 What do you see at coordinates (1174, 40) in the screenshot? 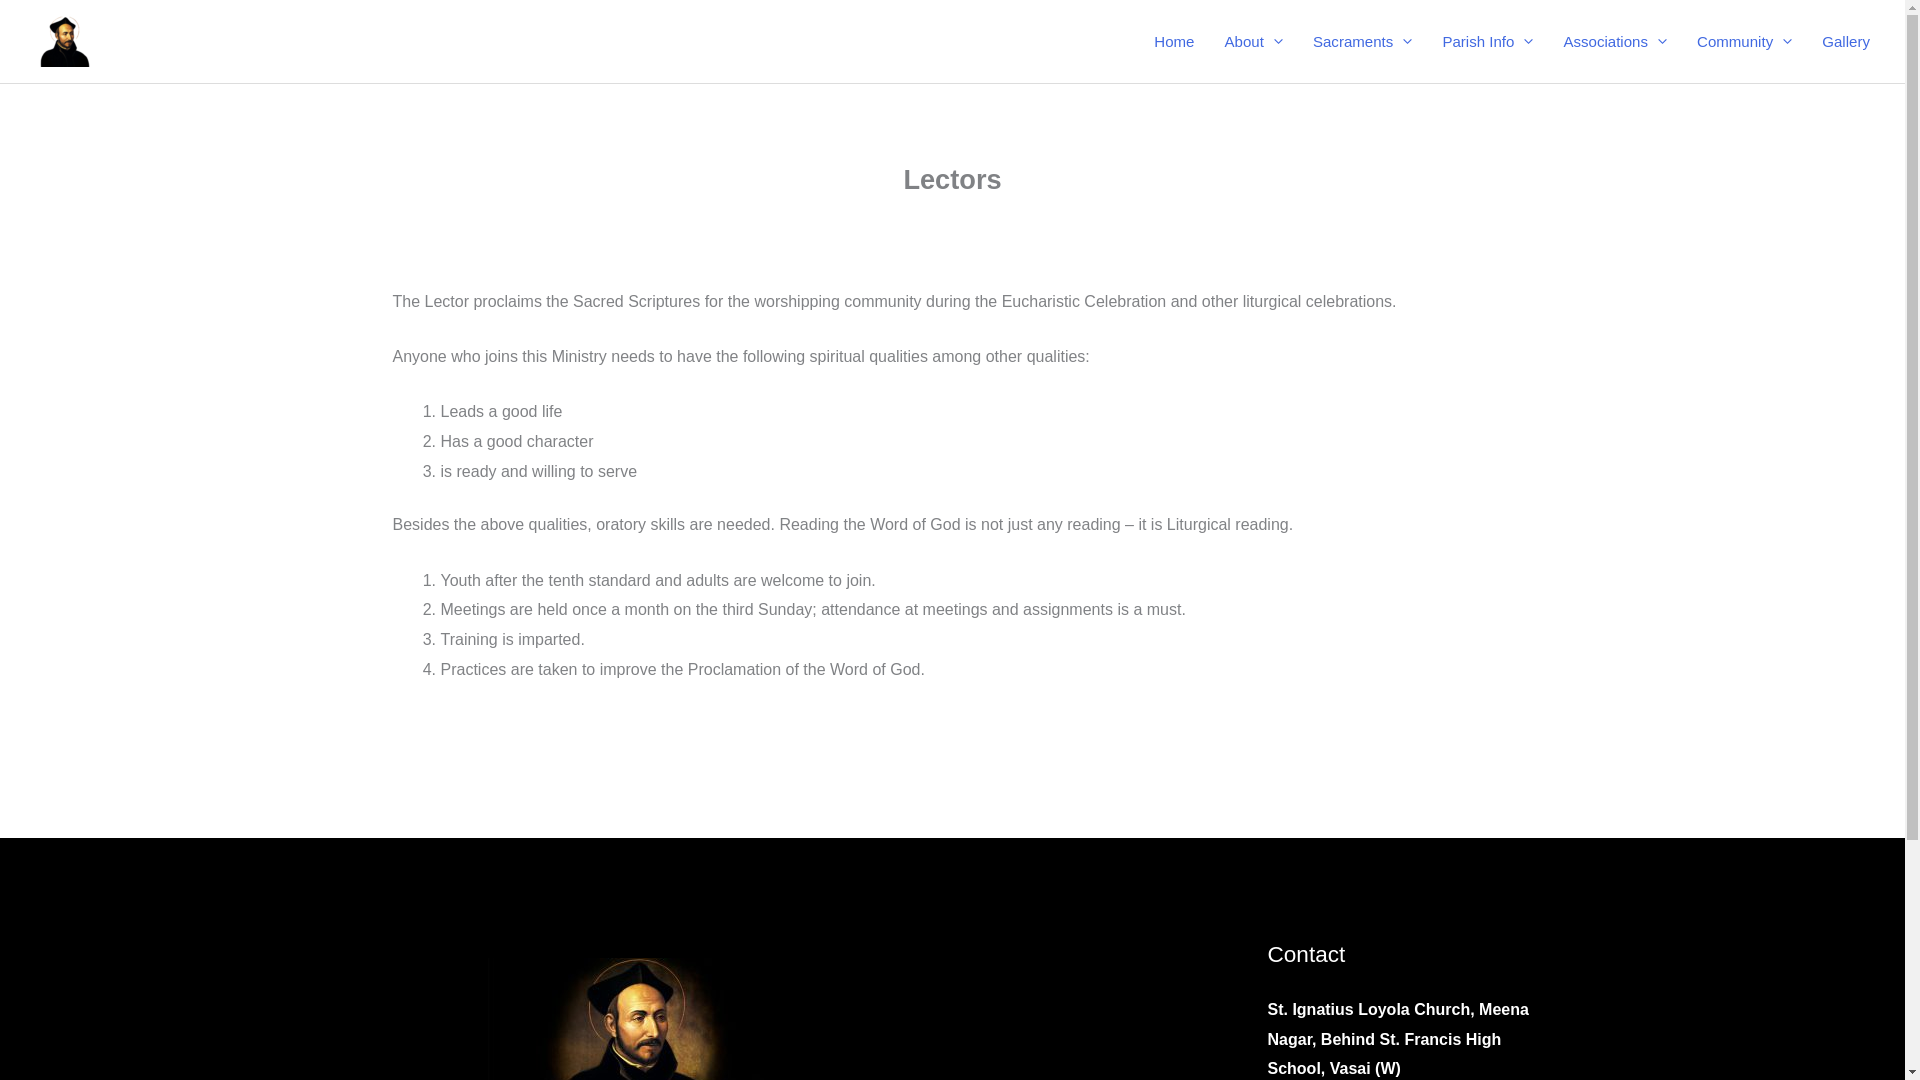
I see `Home` at bounding box center [1174, 40].